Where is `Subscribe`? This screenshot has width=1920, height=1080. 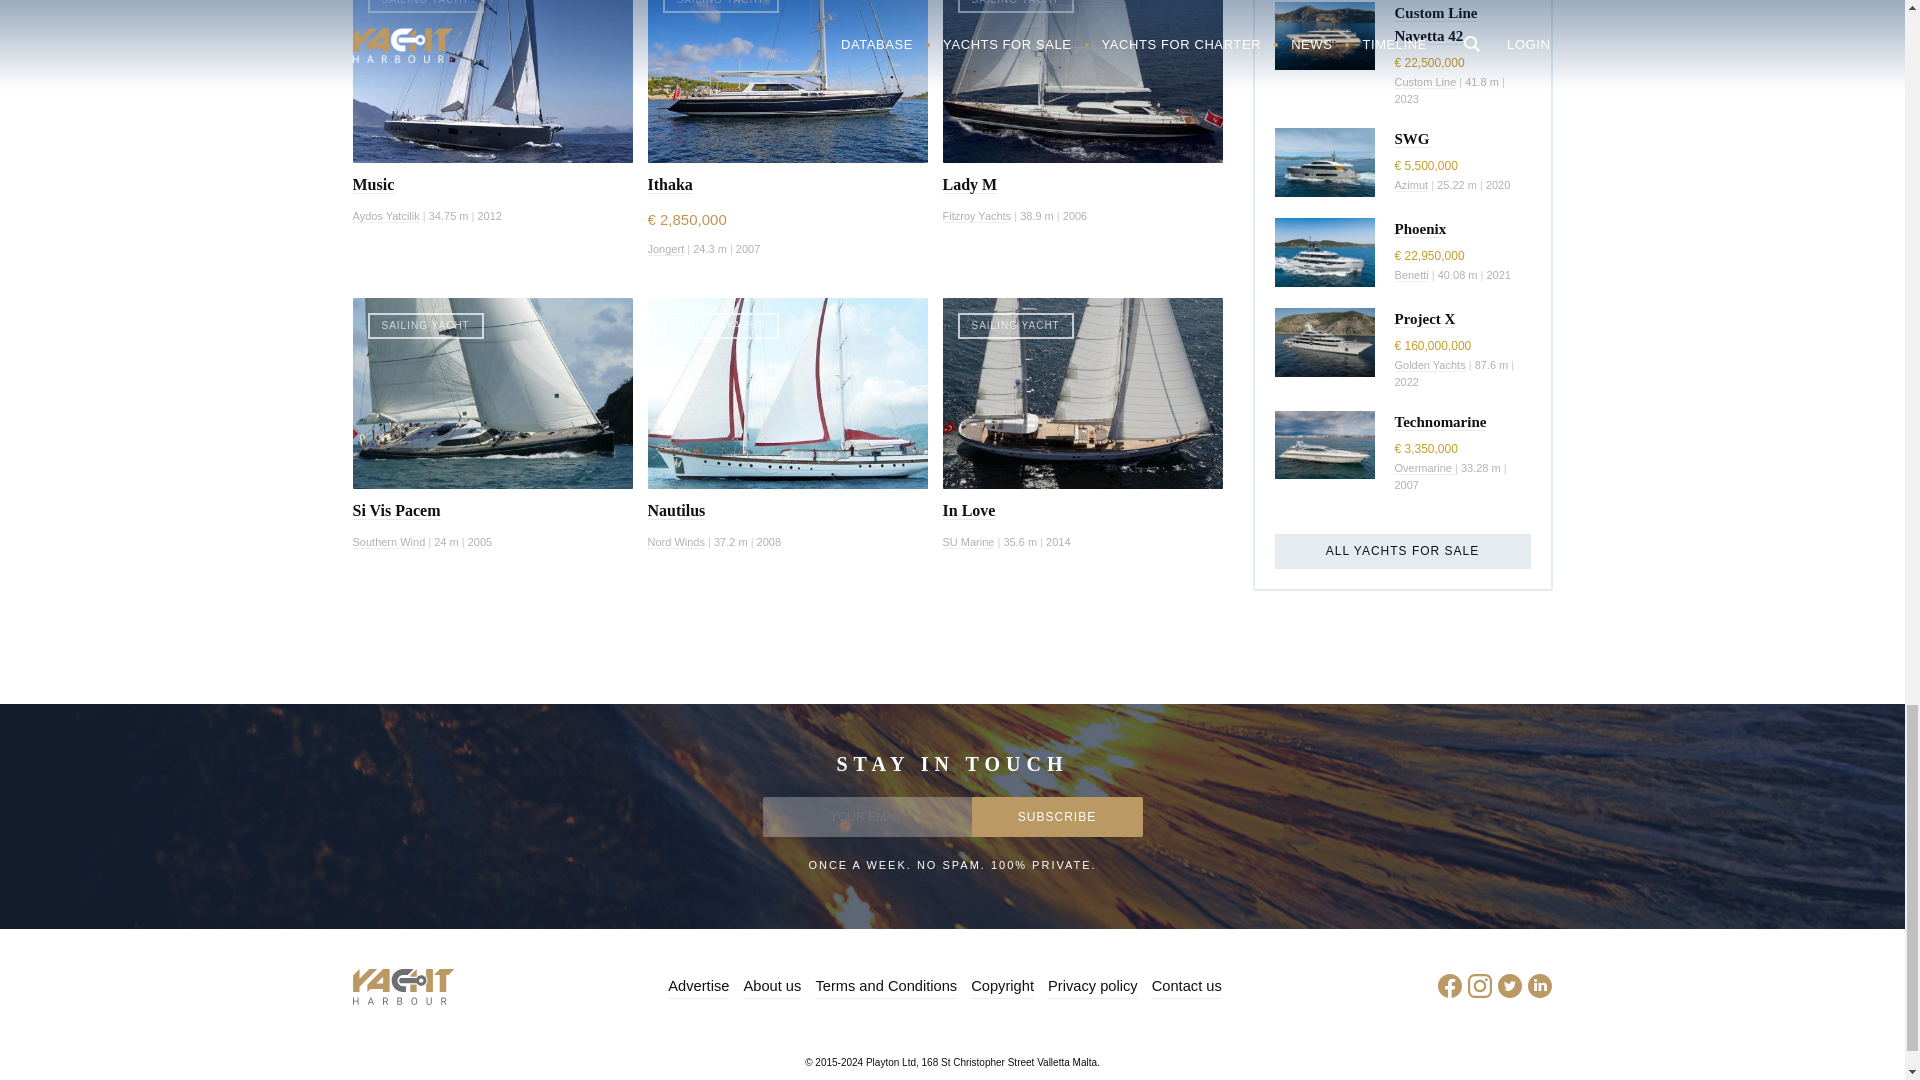
Subscribe is located at coordinates (1056, 817).